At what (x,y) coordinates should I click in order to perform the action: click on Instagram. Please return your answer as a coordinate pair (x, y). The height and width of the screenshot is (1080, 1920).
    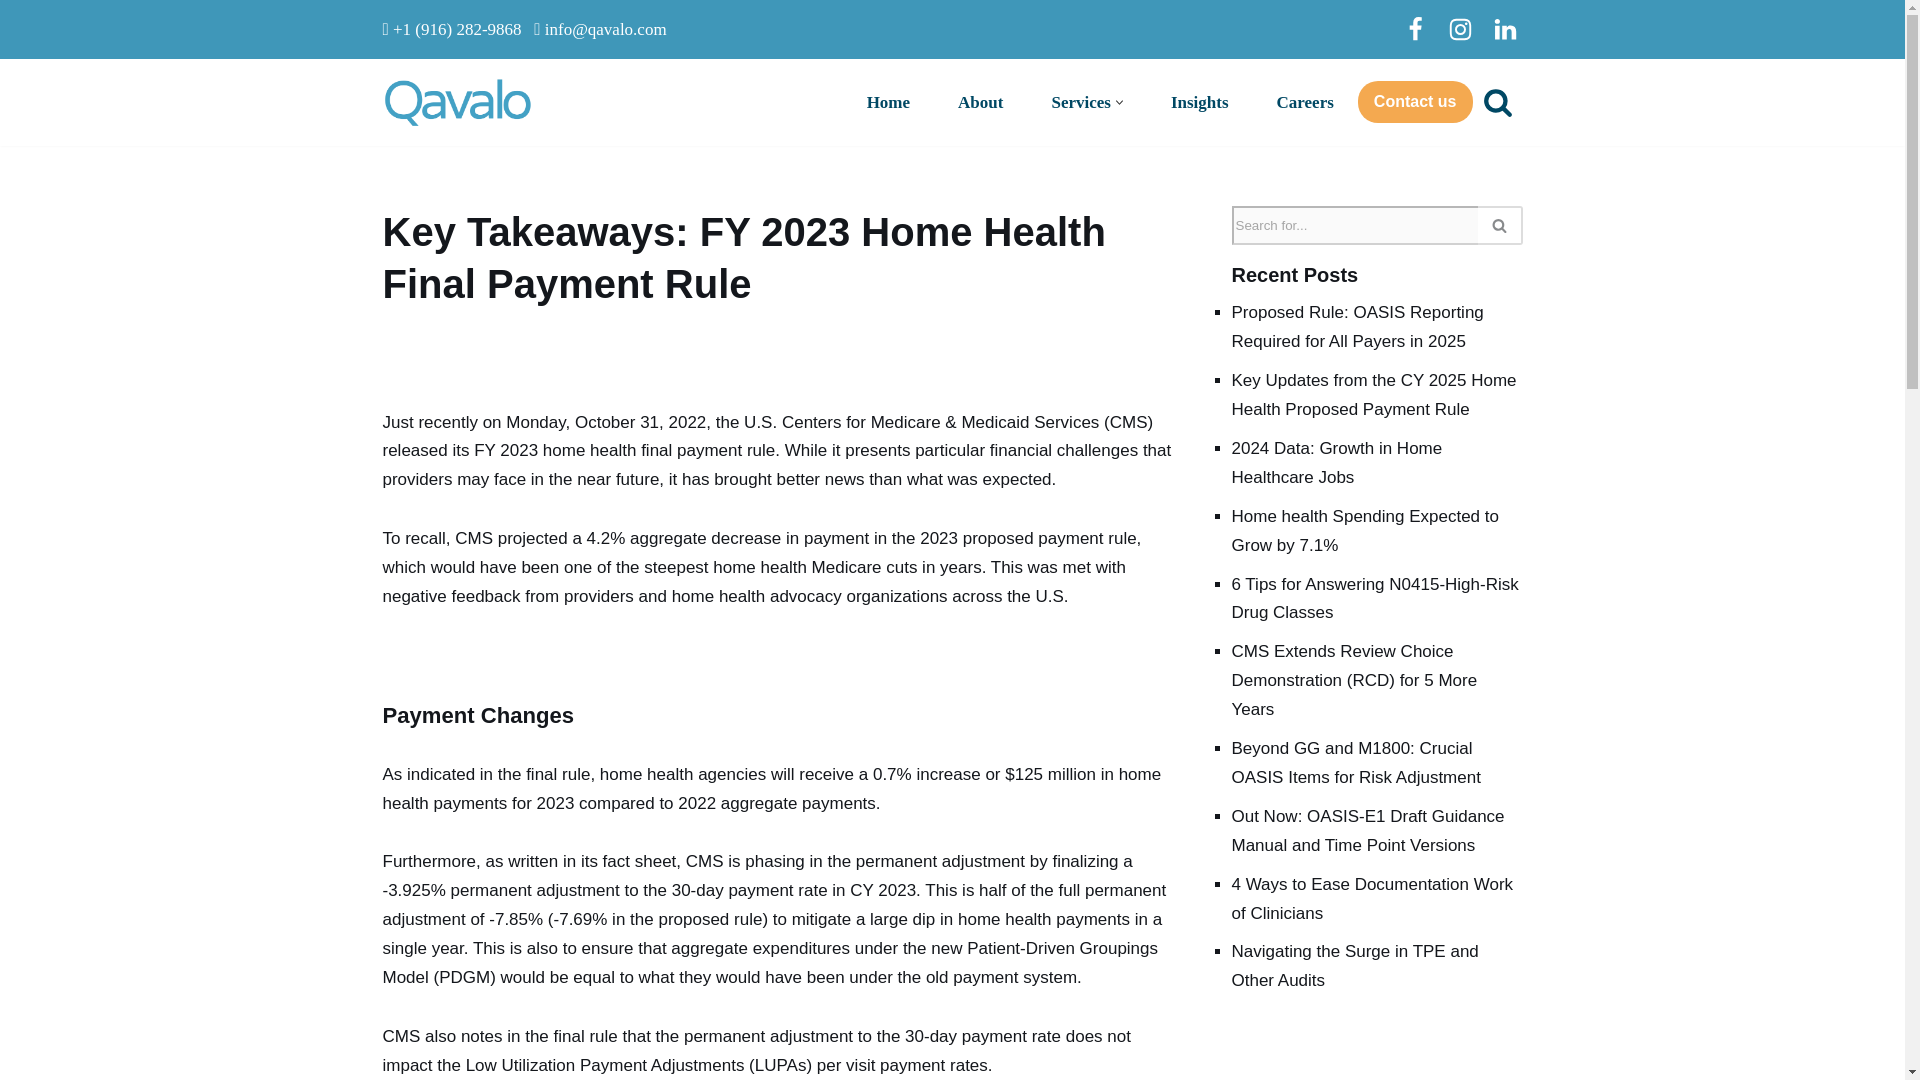
    Looking at the image, I should click on (1458, 29).